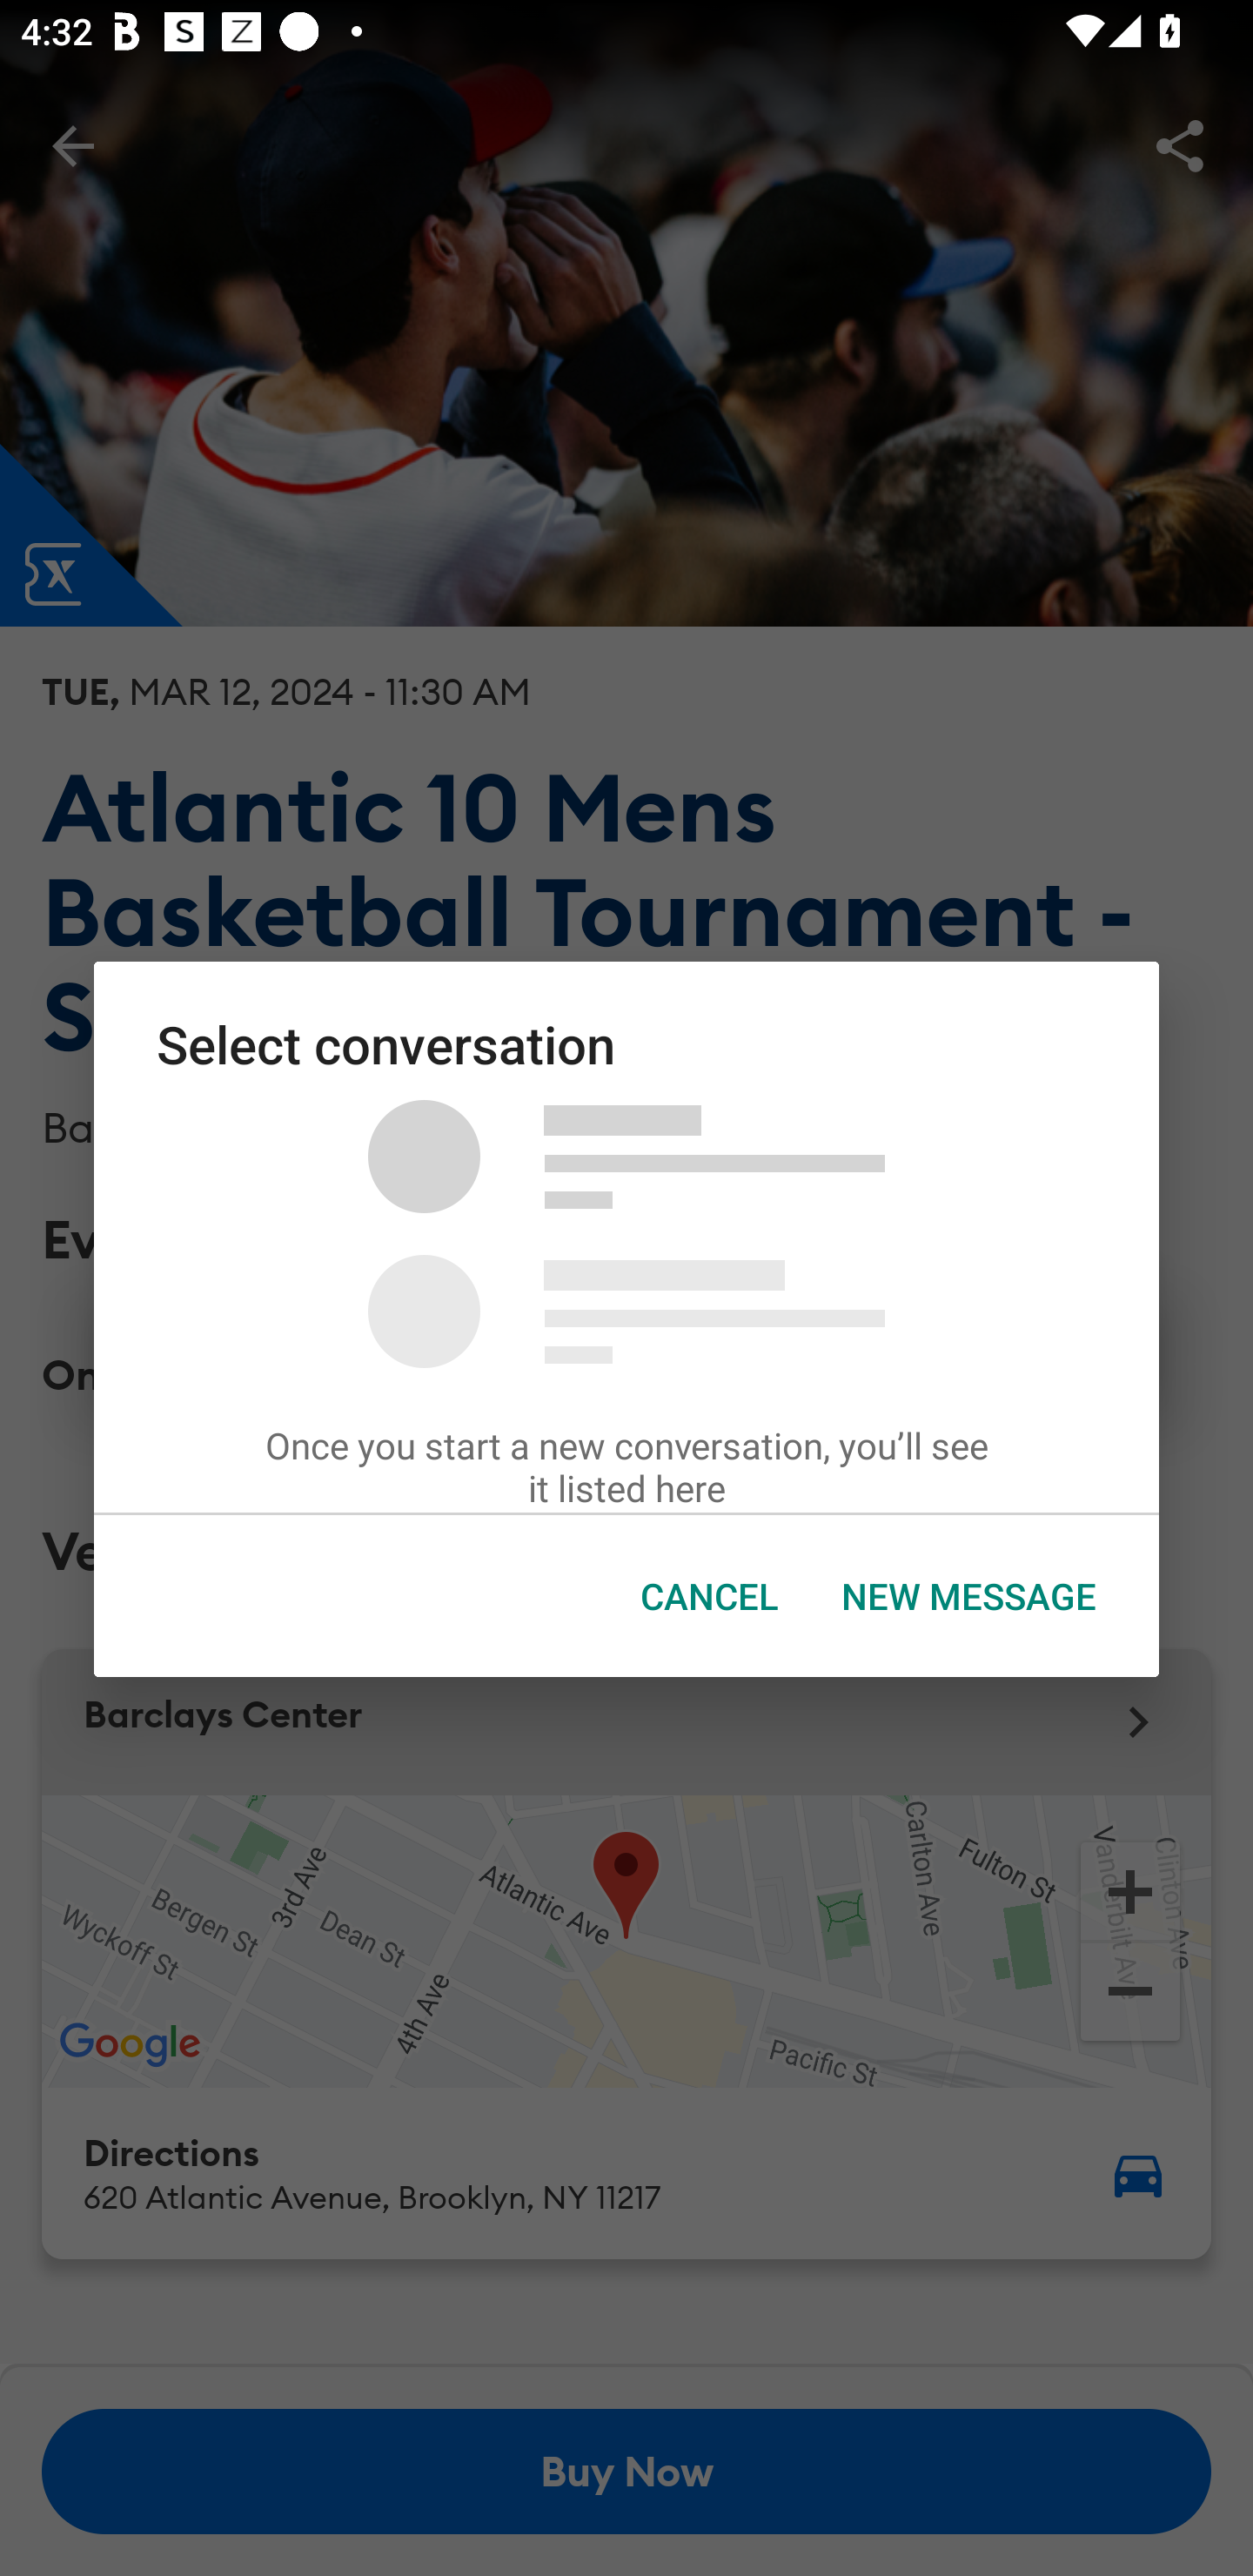  Describe the element at coordinates (969, 1596) in the screenshot. I see `NEW MESSAGE` at that location.